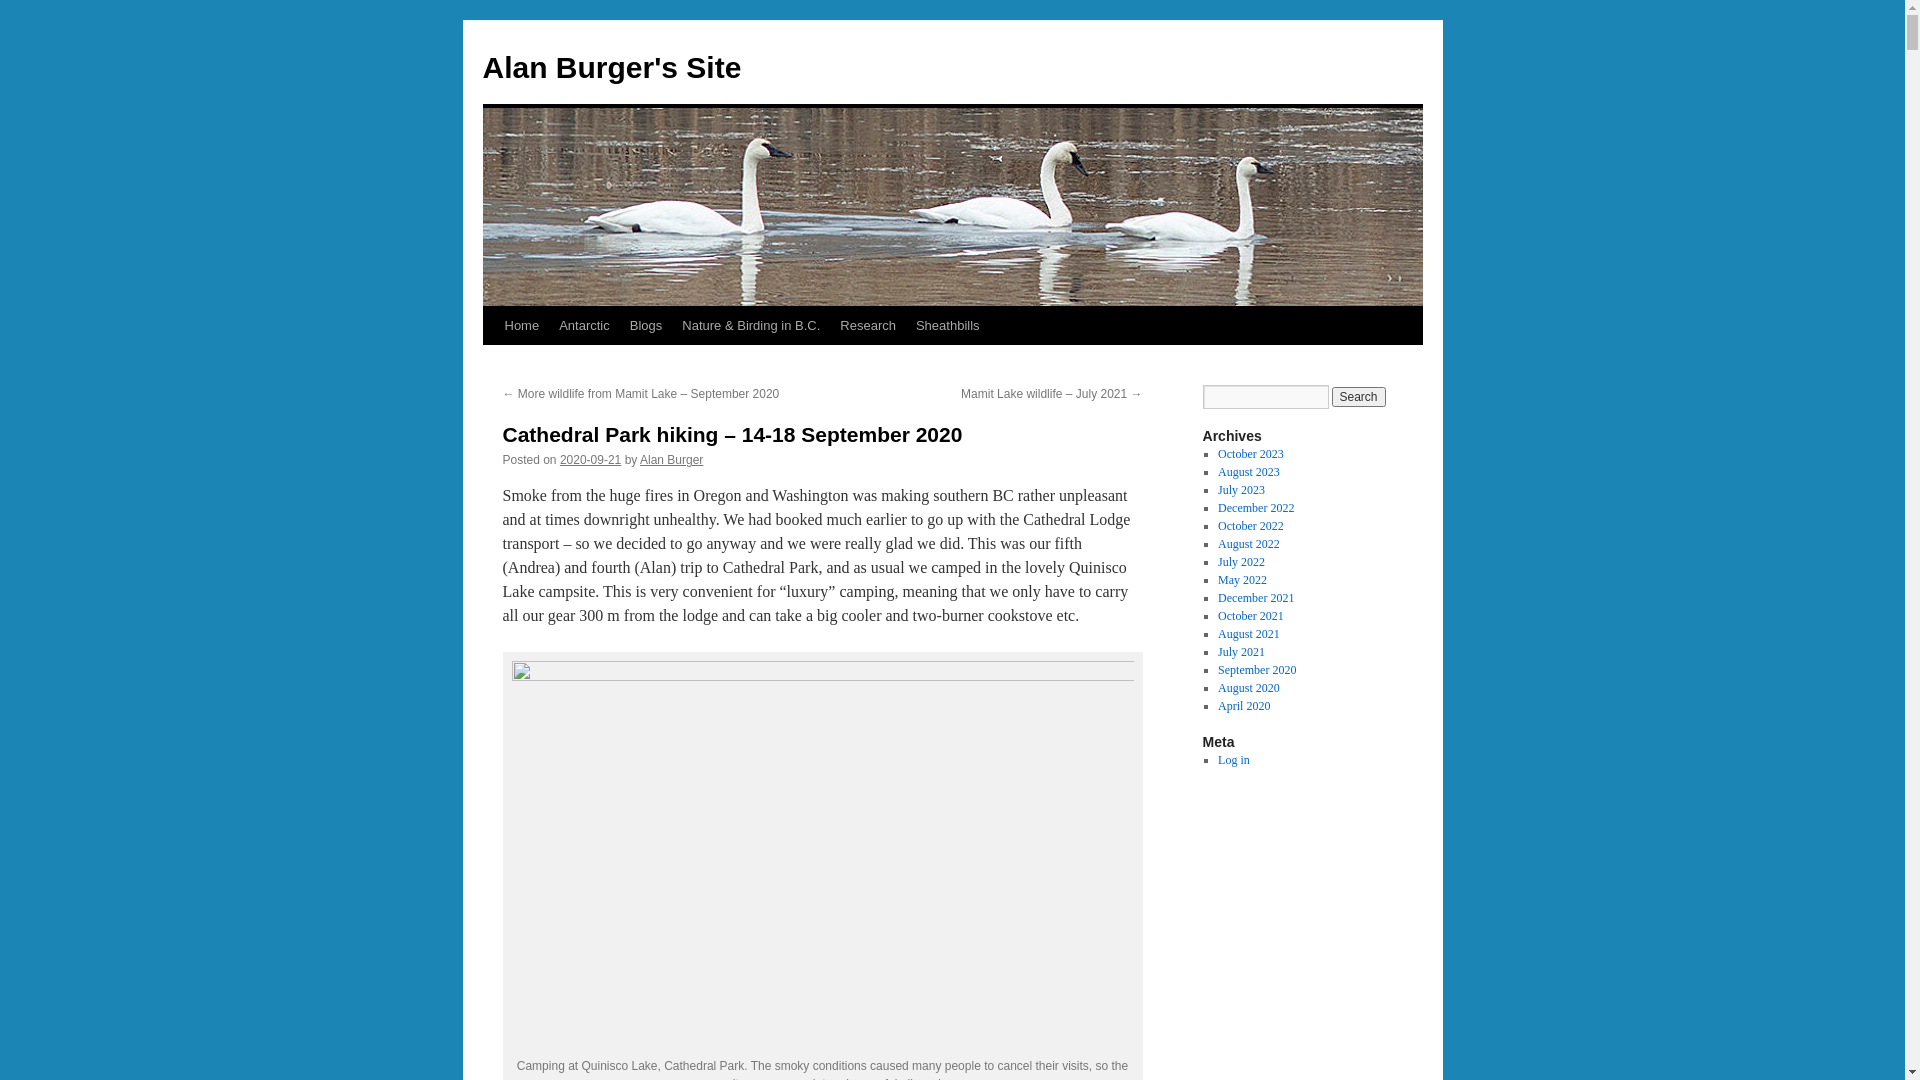  Describe the element at coordinates (1251, 454) in the screenshot. I see `October 2023` at that location.